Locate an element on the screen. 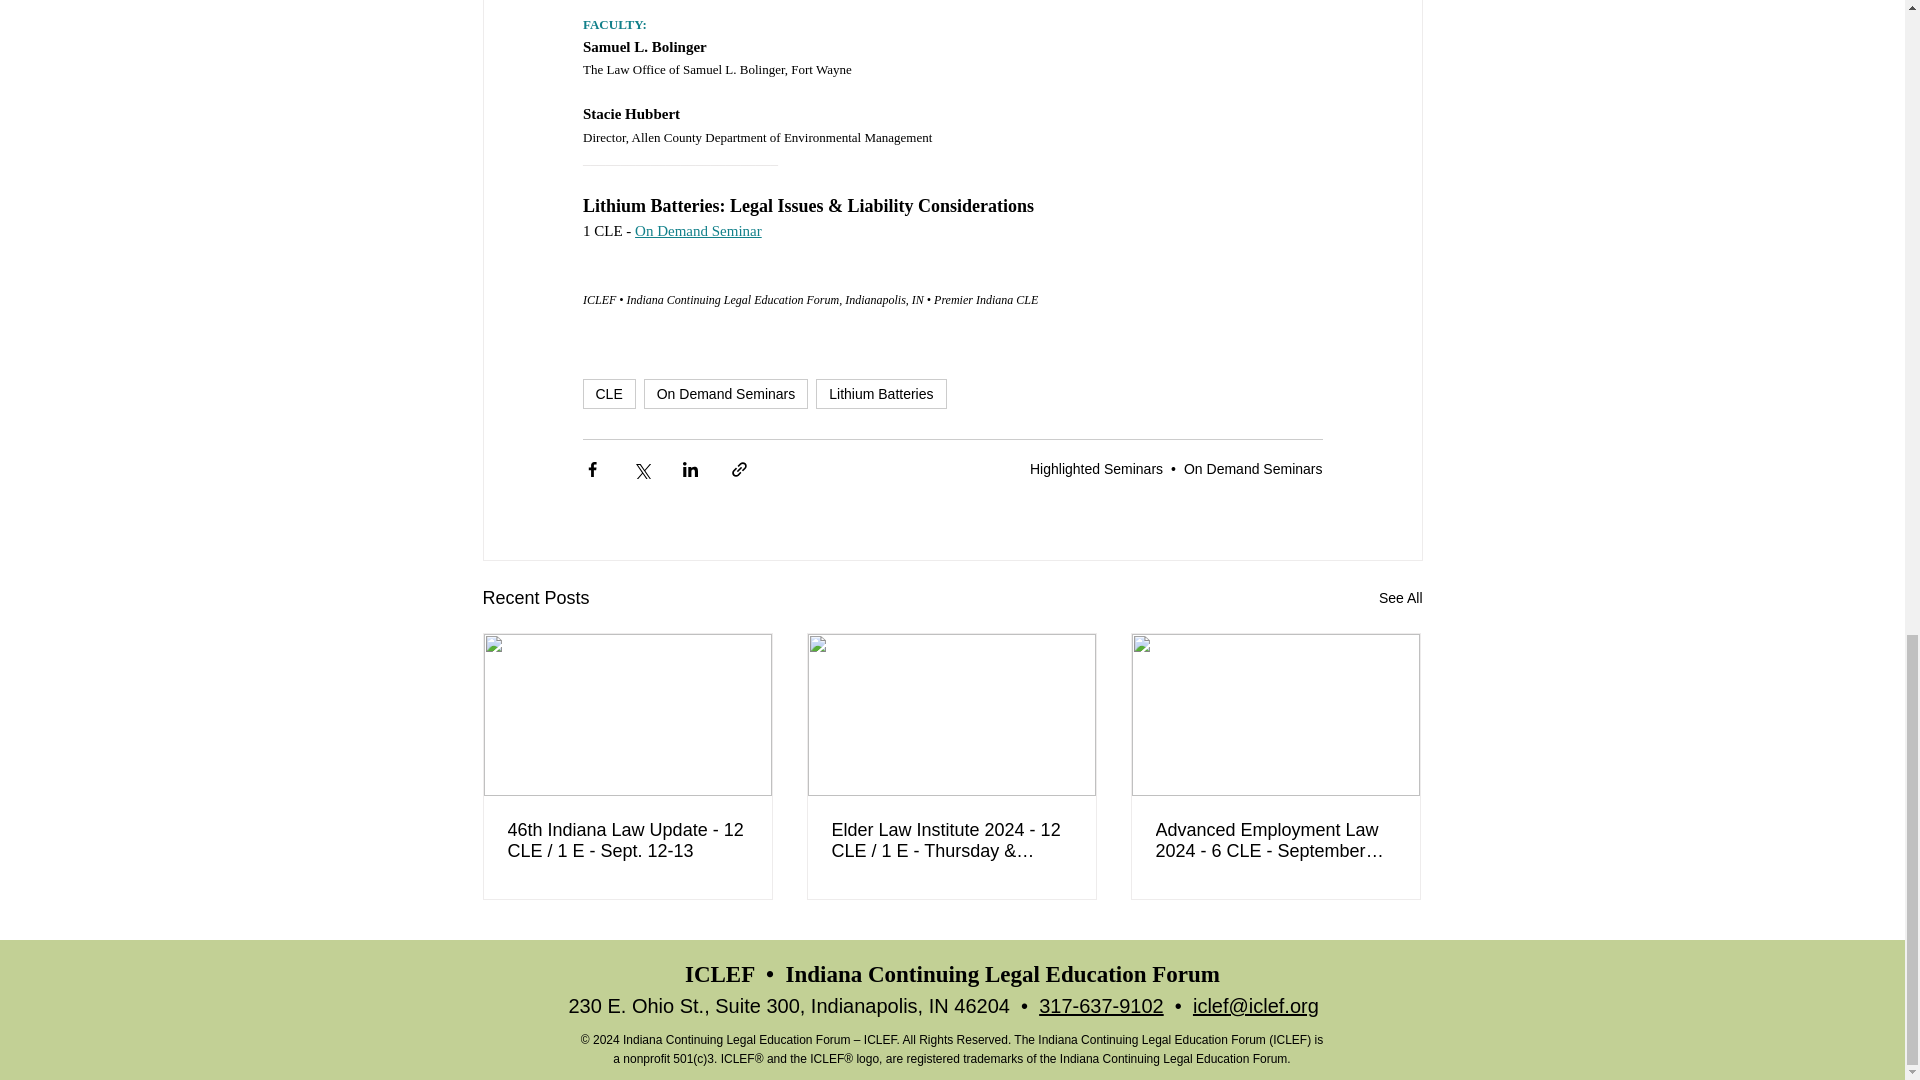 The height and width of the screenshot is (1080, 1920). Lithium Batteries is located at coordinates (881, 394).